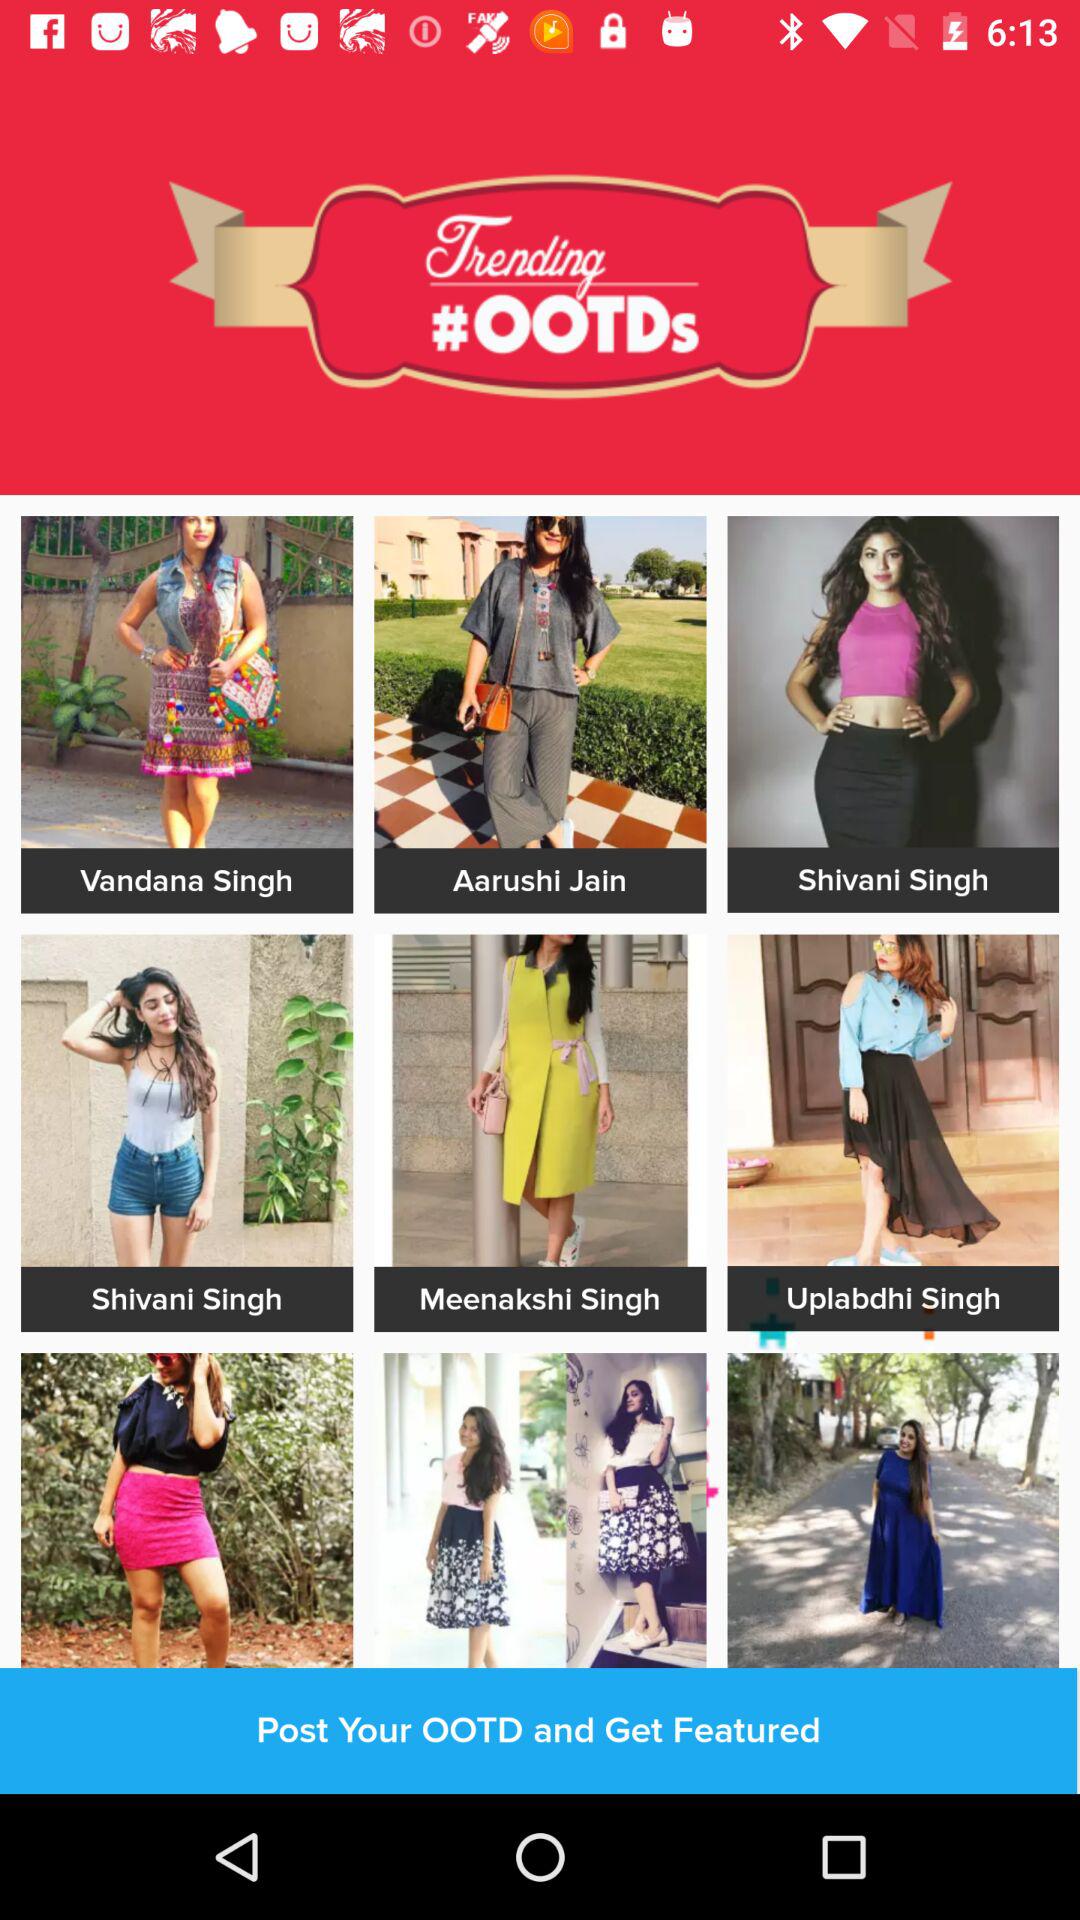 The height and width of the screenshot is (1920, 1080). Describe the element at coordinates (187, 1519) in the screenshot. I see `photo` at that location.